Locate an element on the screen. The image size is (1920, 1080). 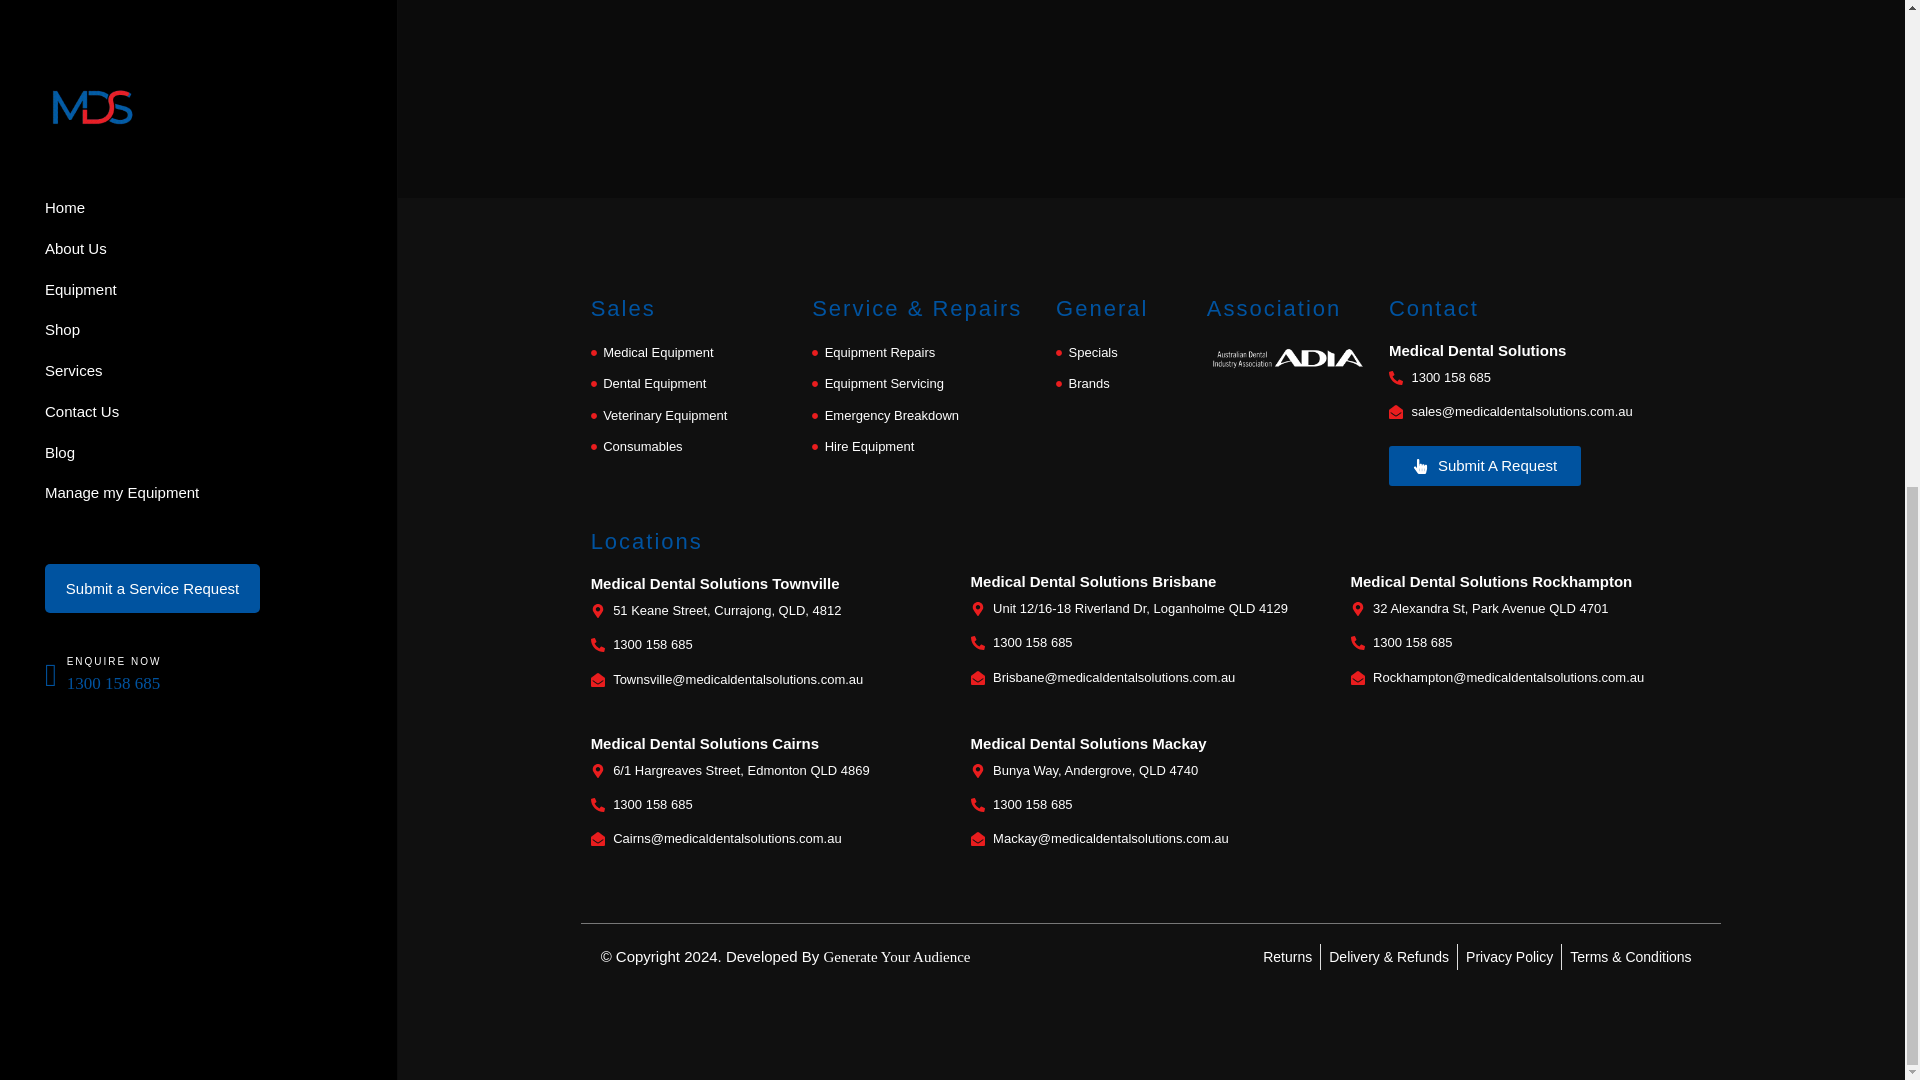
Equipment Servicing is located at coordinates (924, 384).